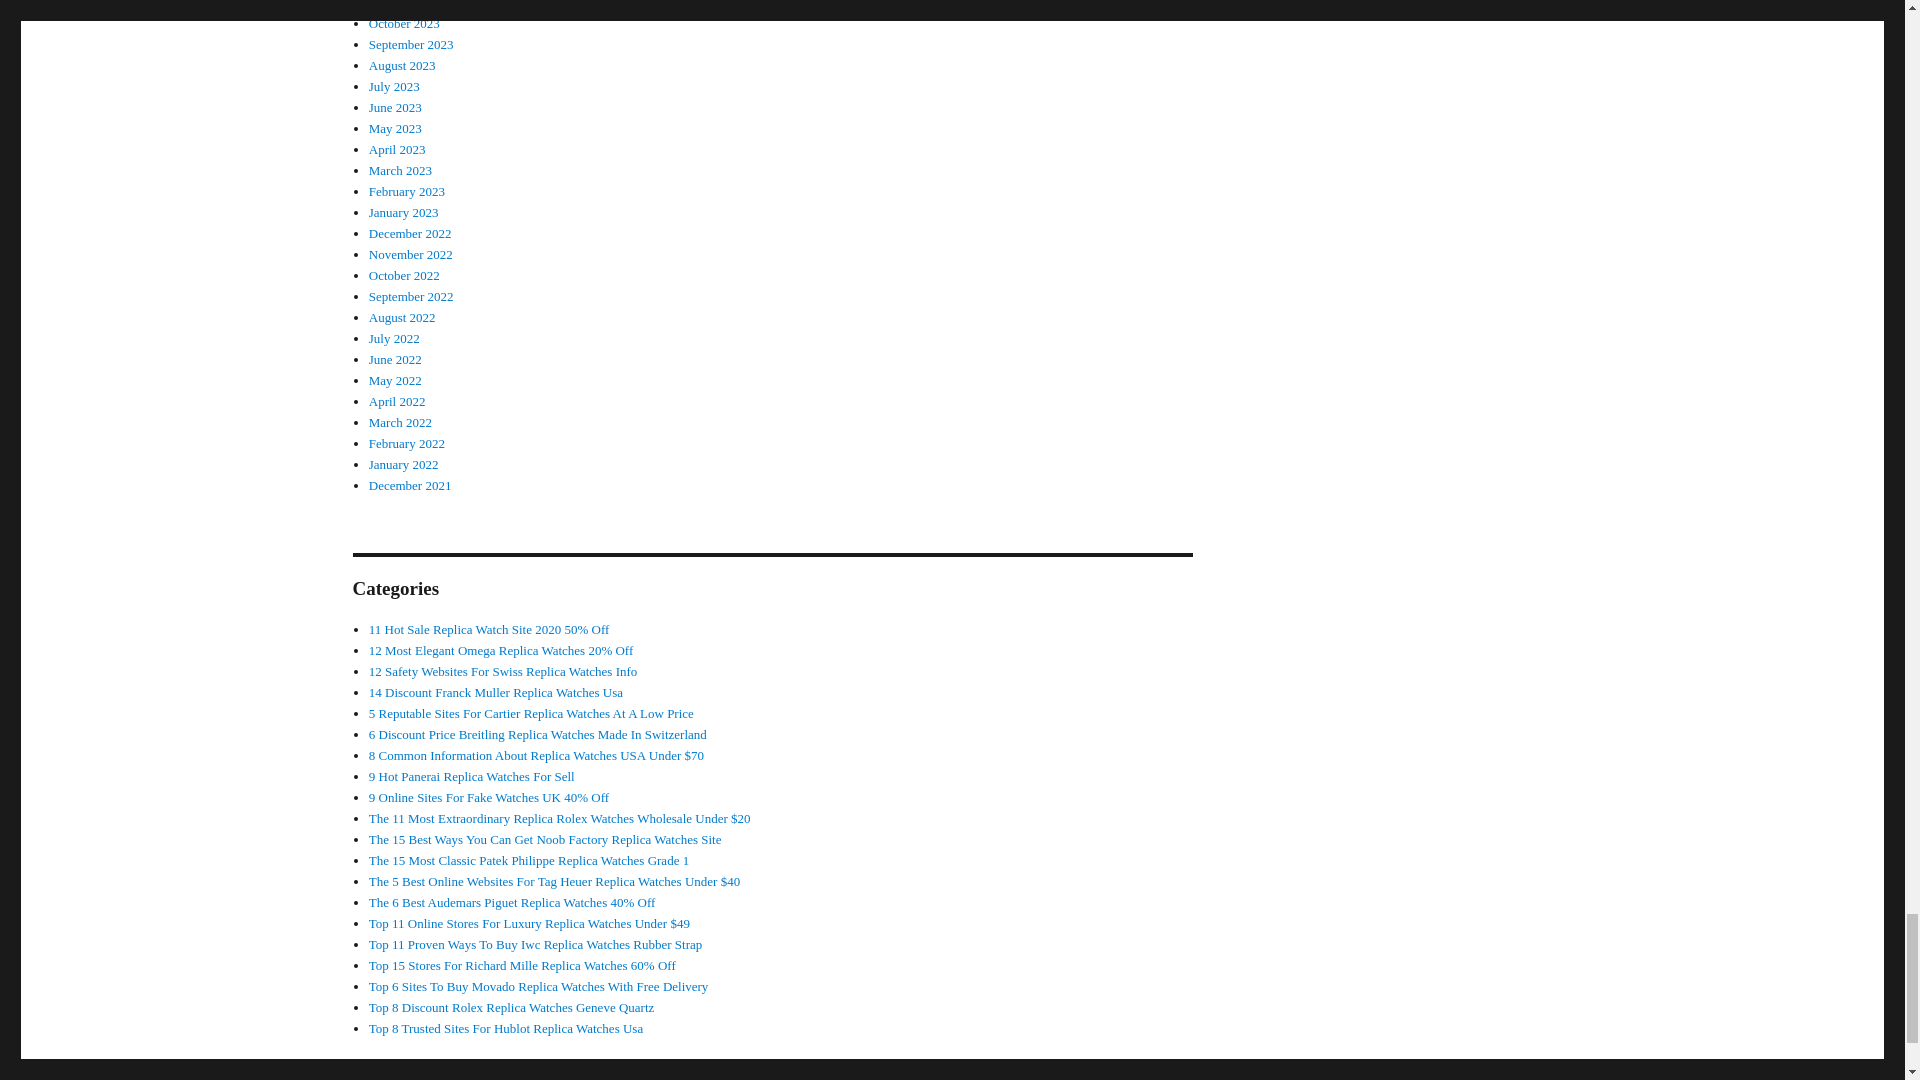  What do you see at coordinates (410, 254) in the screenshot?
I see `November 2022` at bounding box center [410, 254].